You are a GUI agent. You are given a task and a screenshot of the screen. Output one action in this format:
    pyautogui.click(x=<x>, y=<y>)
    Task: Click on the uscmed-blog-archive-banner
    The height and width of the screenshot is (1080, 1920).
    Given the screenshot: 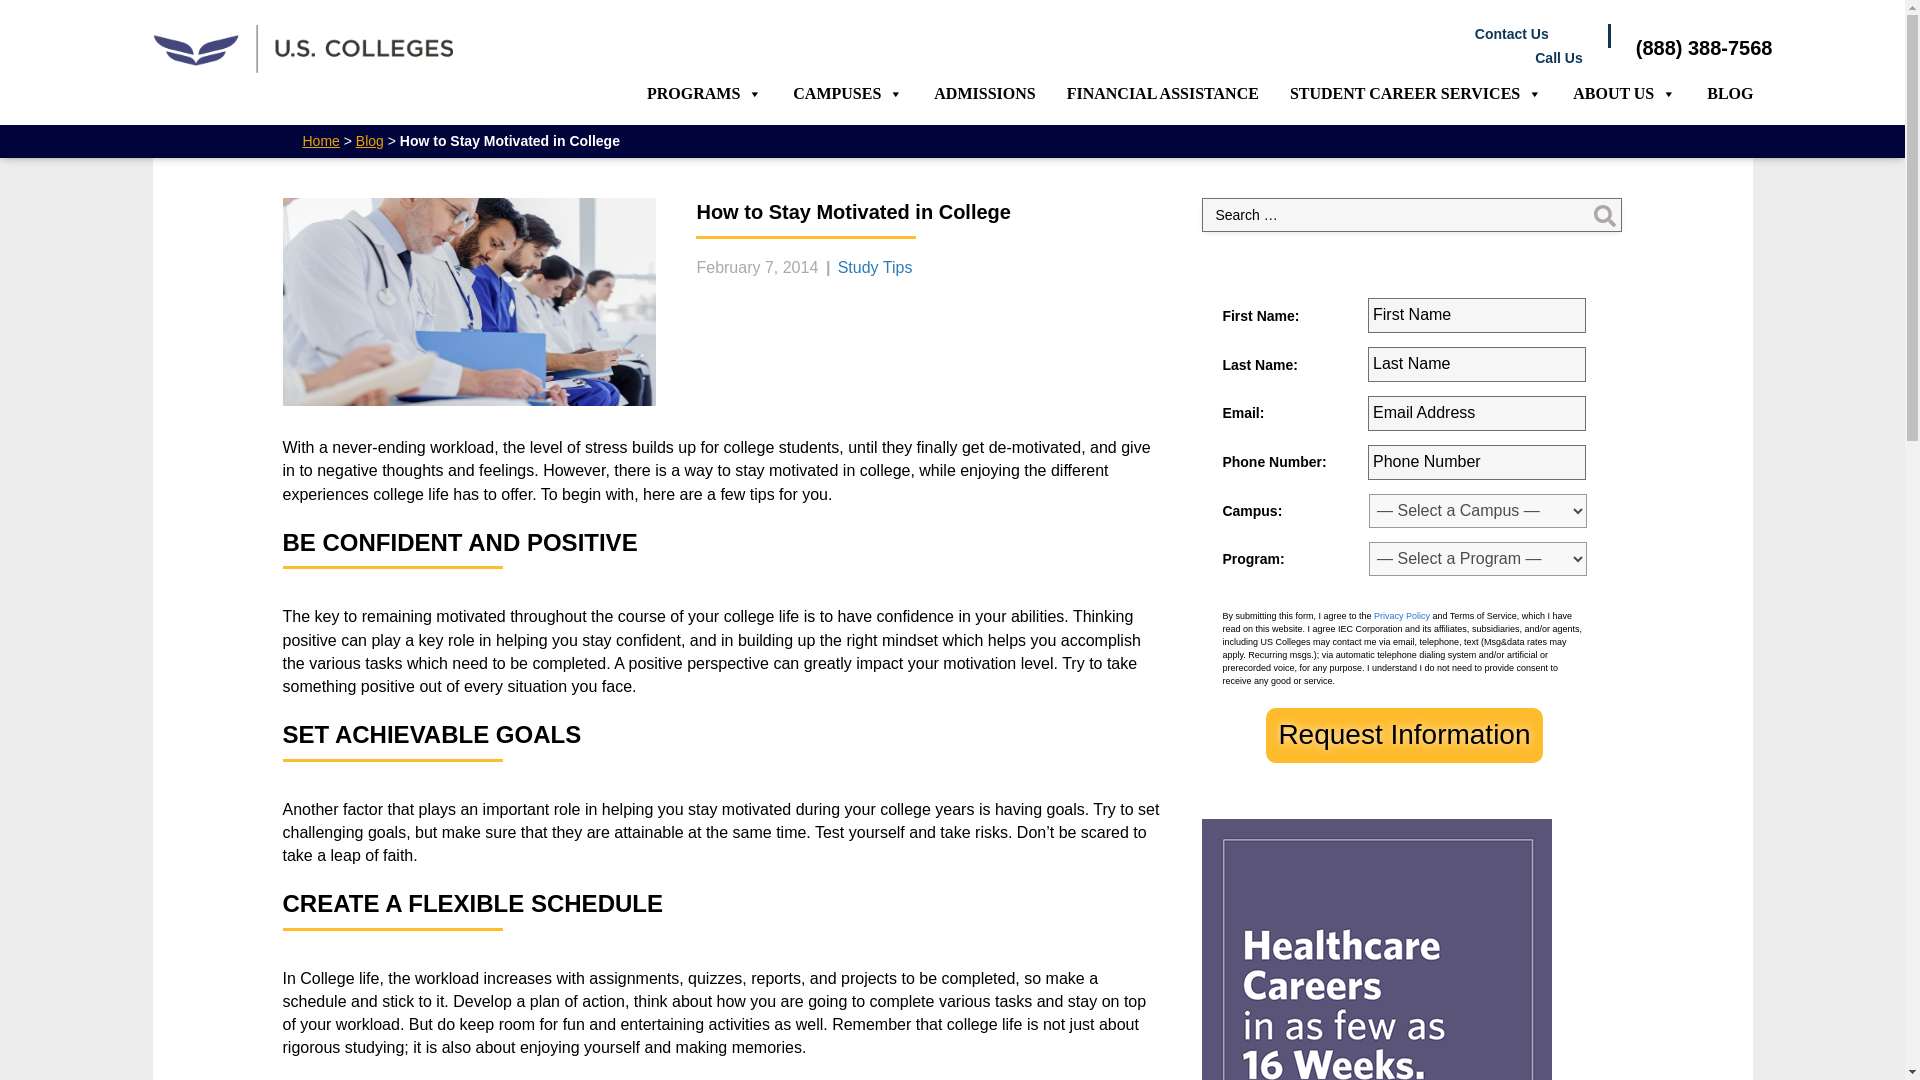 What is the action you would take?
    pyautogui.click(x=1376, y=949)
    